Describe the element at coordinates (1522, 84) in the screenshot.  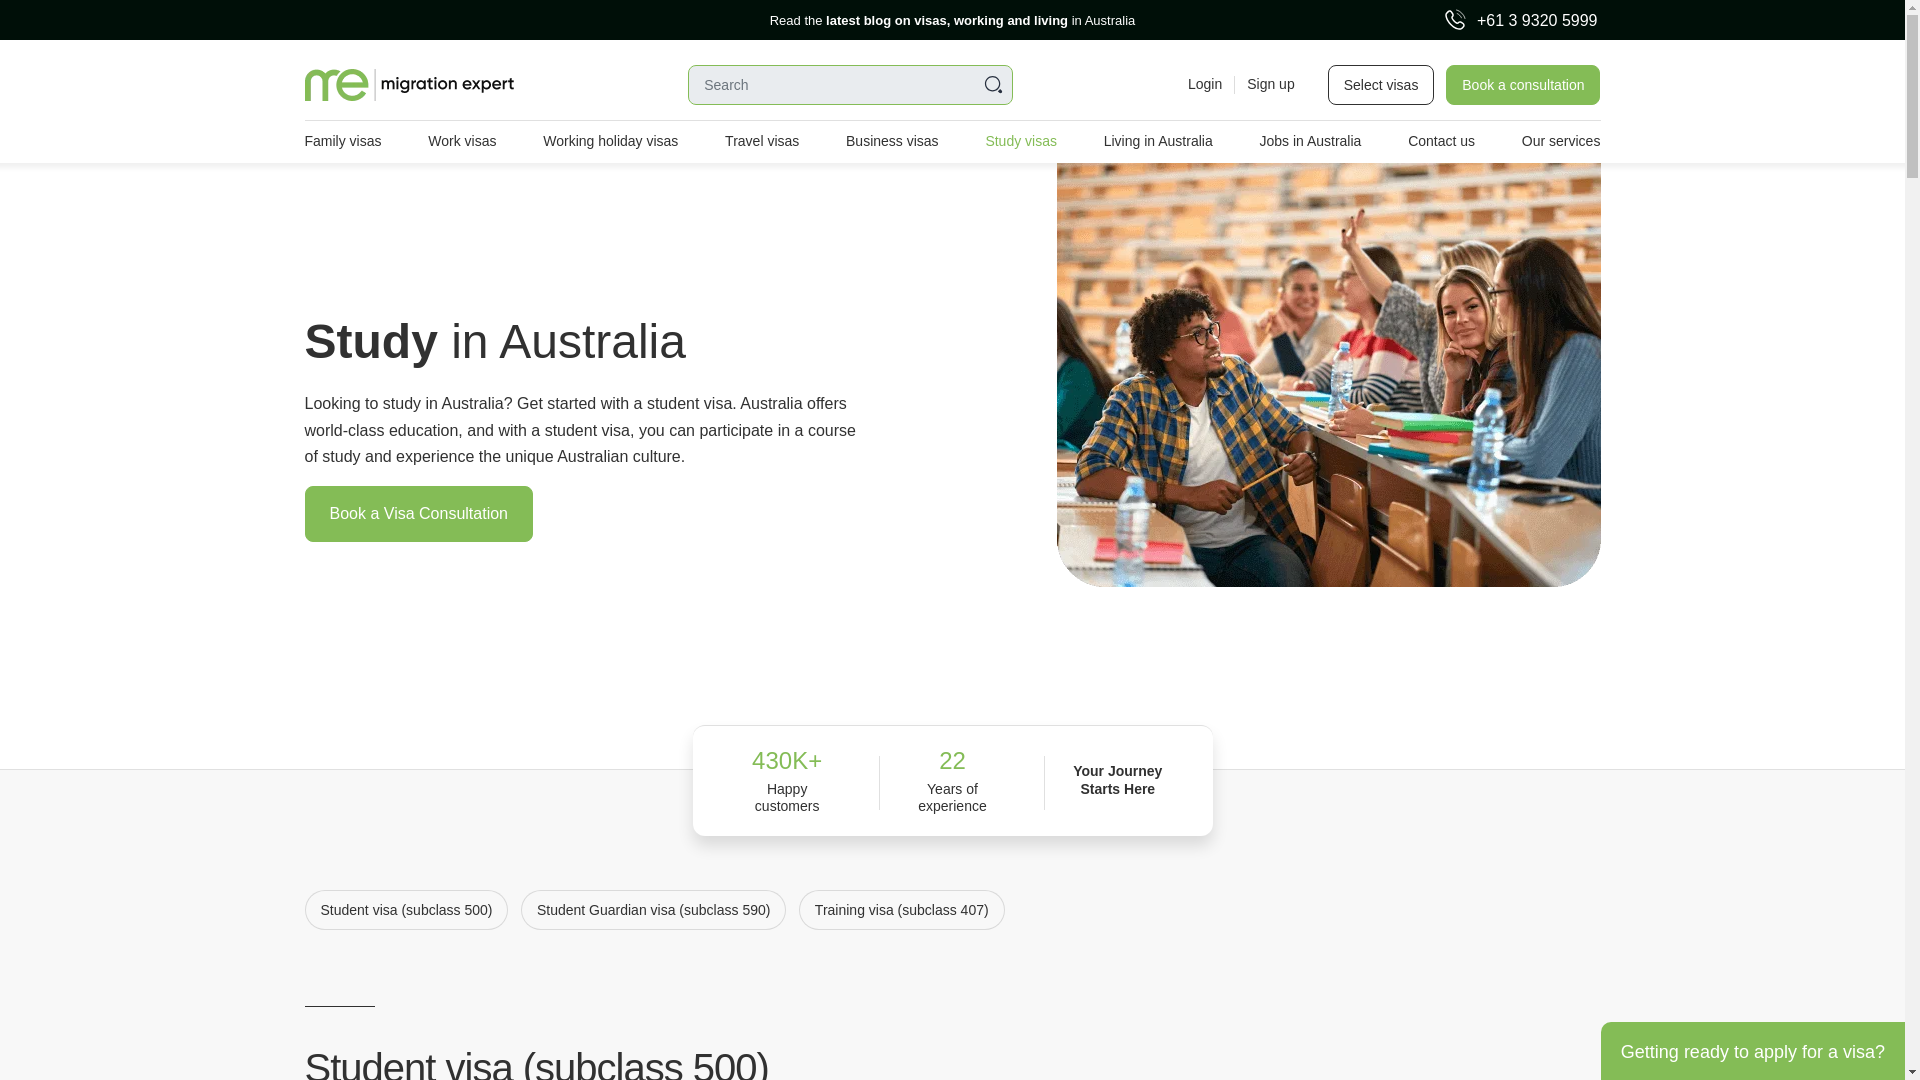
I see `Book a consultation` at that location.